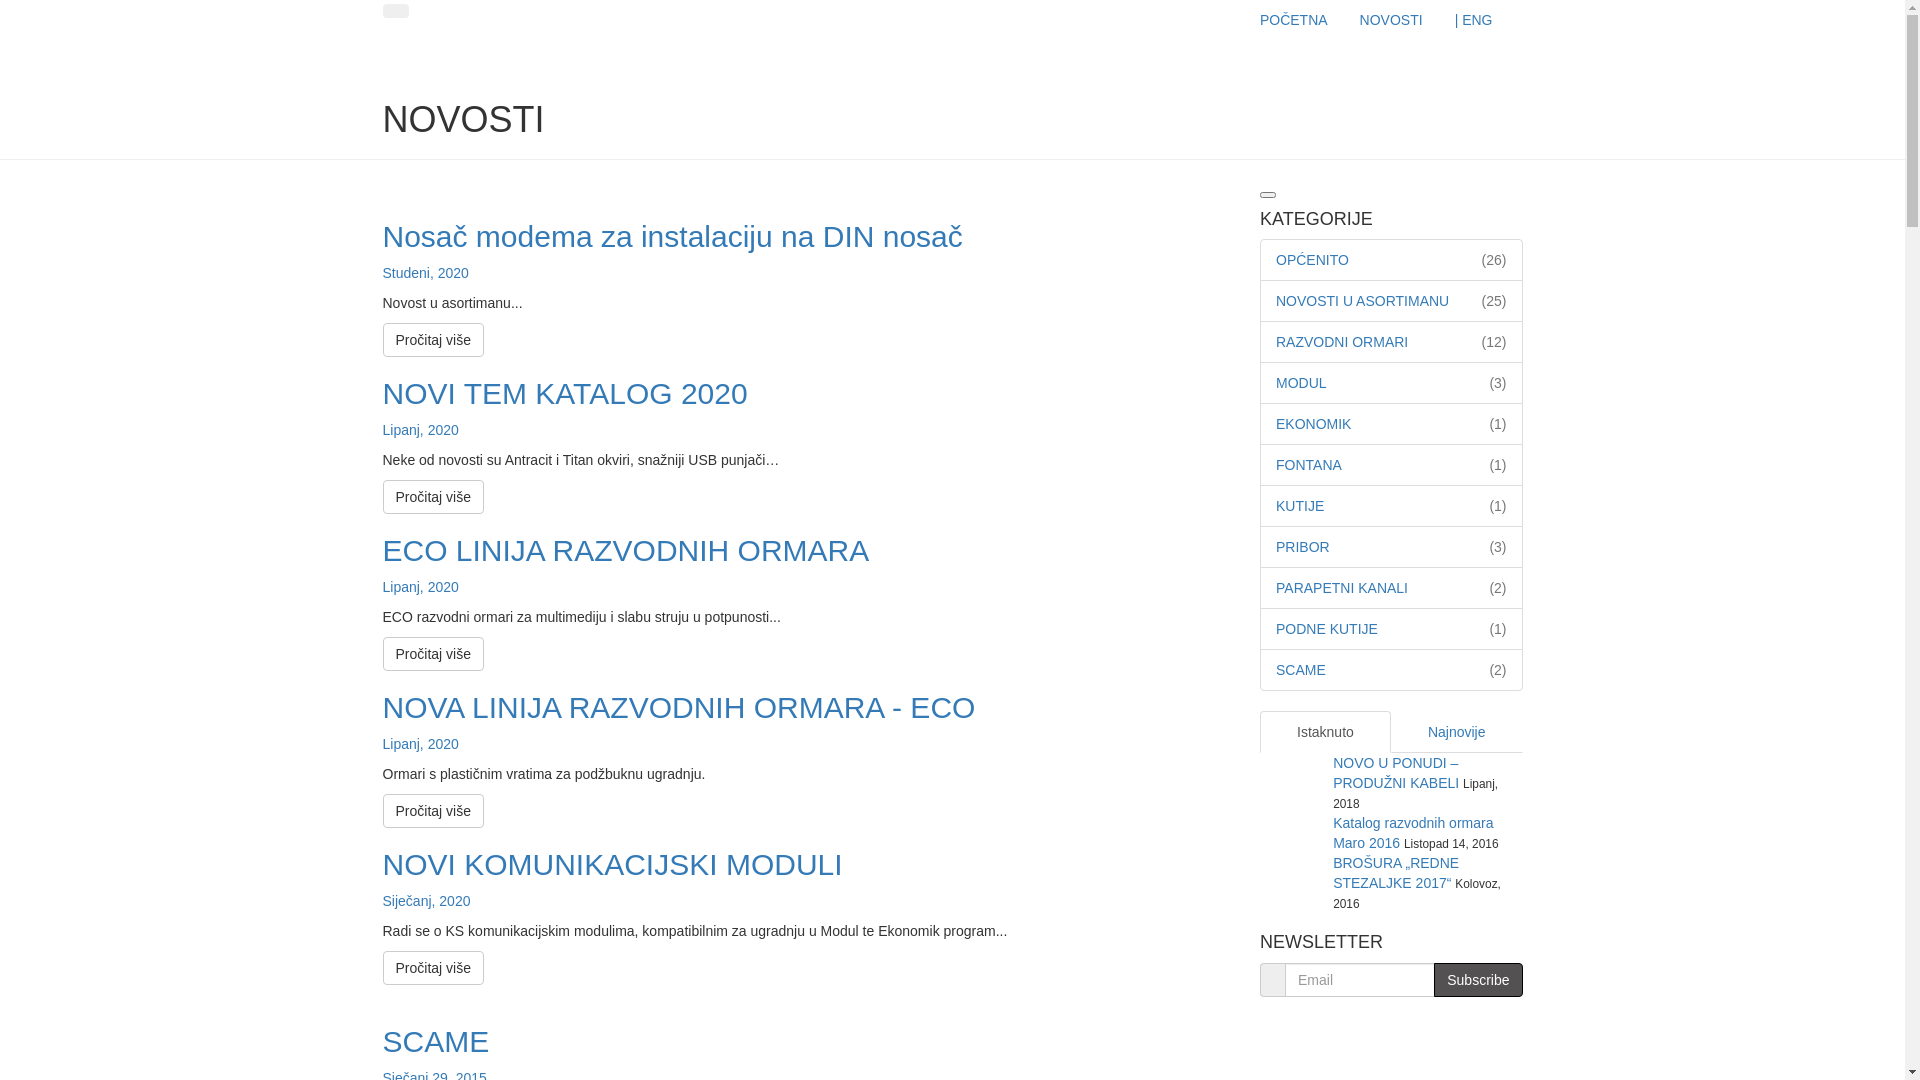  I want to click on (12)
RAZVODNI ORMARI, so click(1342, 342).